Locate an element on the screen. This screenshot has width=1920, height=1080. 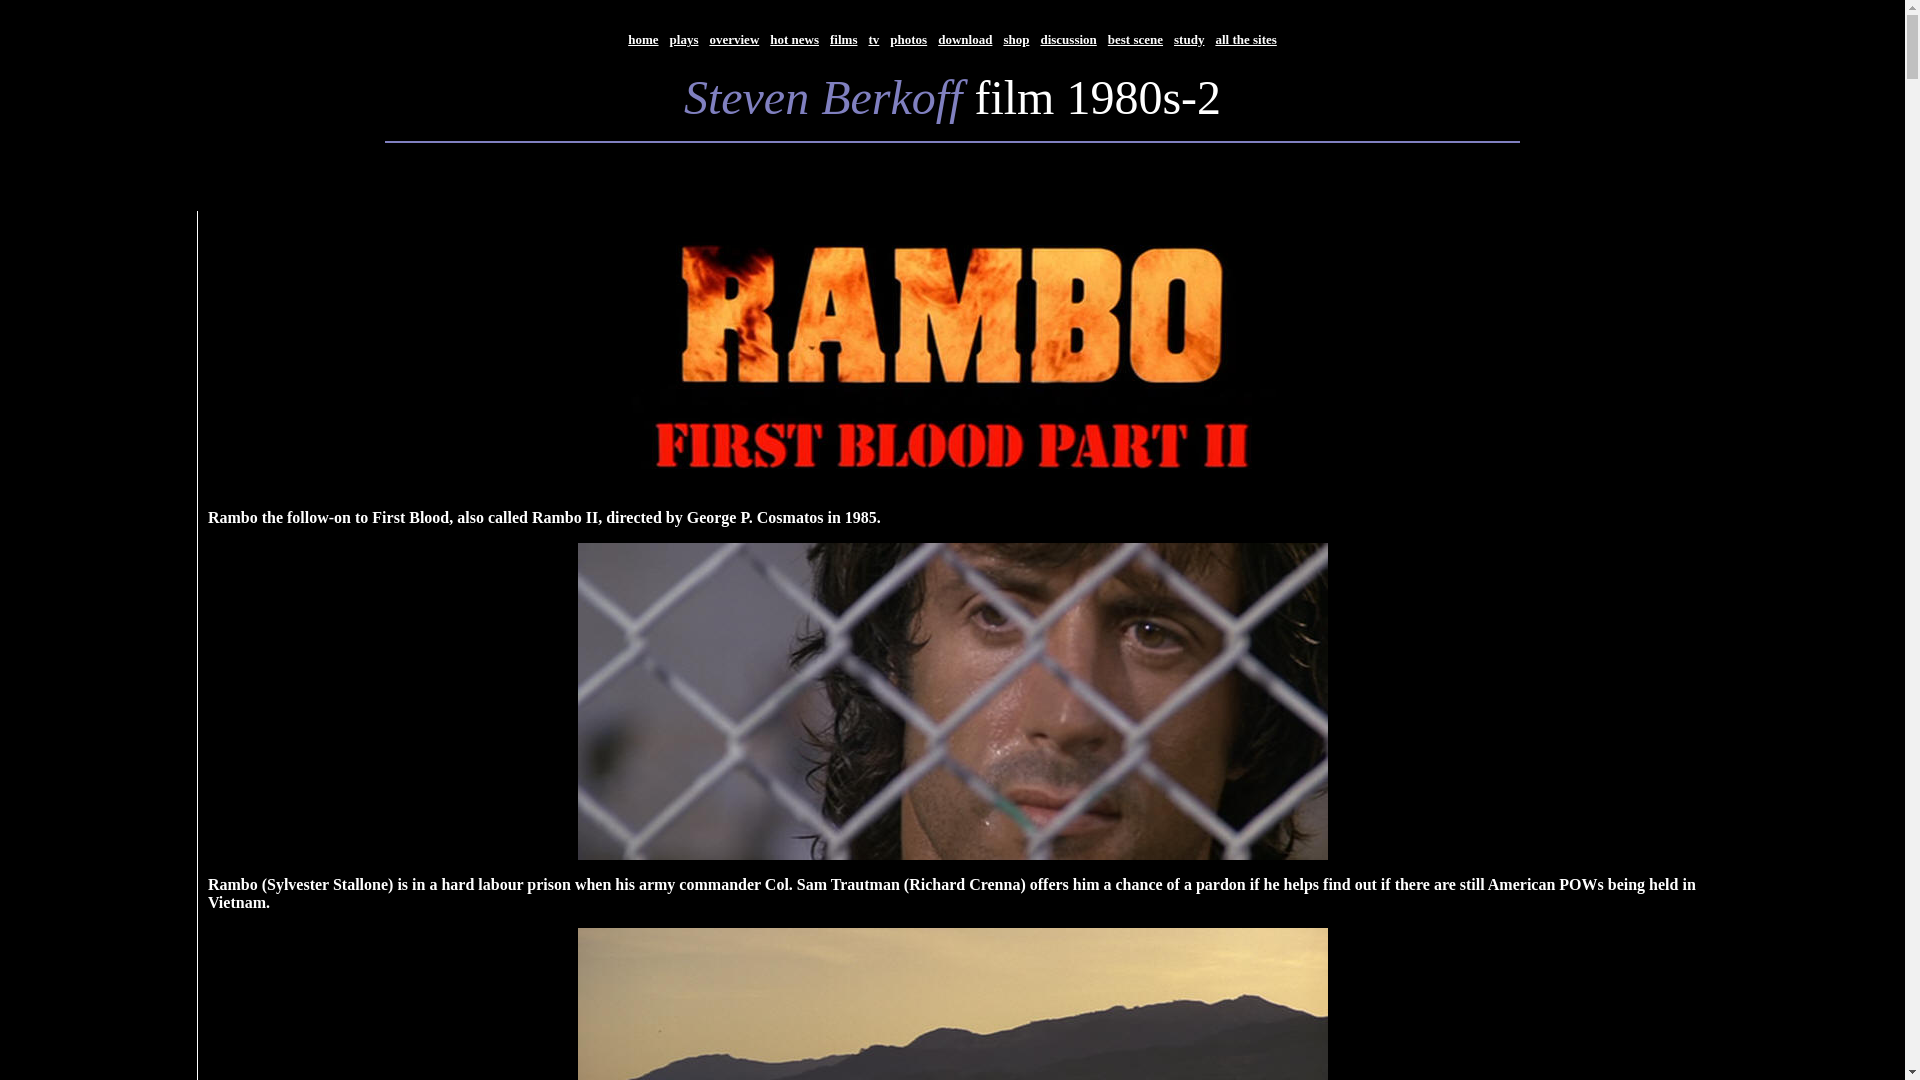
best scene is located at coordinates (1135, 38).